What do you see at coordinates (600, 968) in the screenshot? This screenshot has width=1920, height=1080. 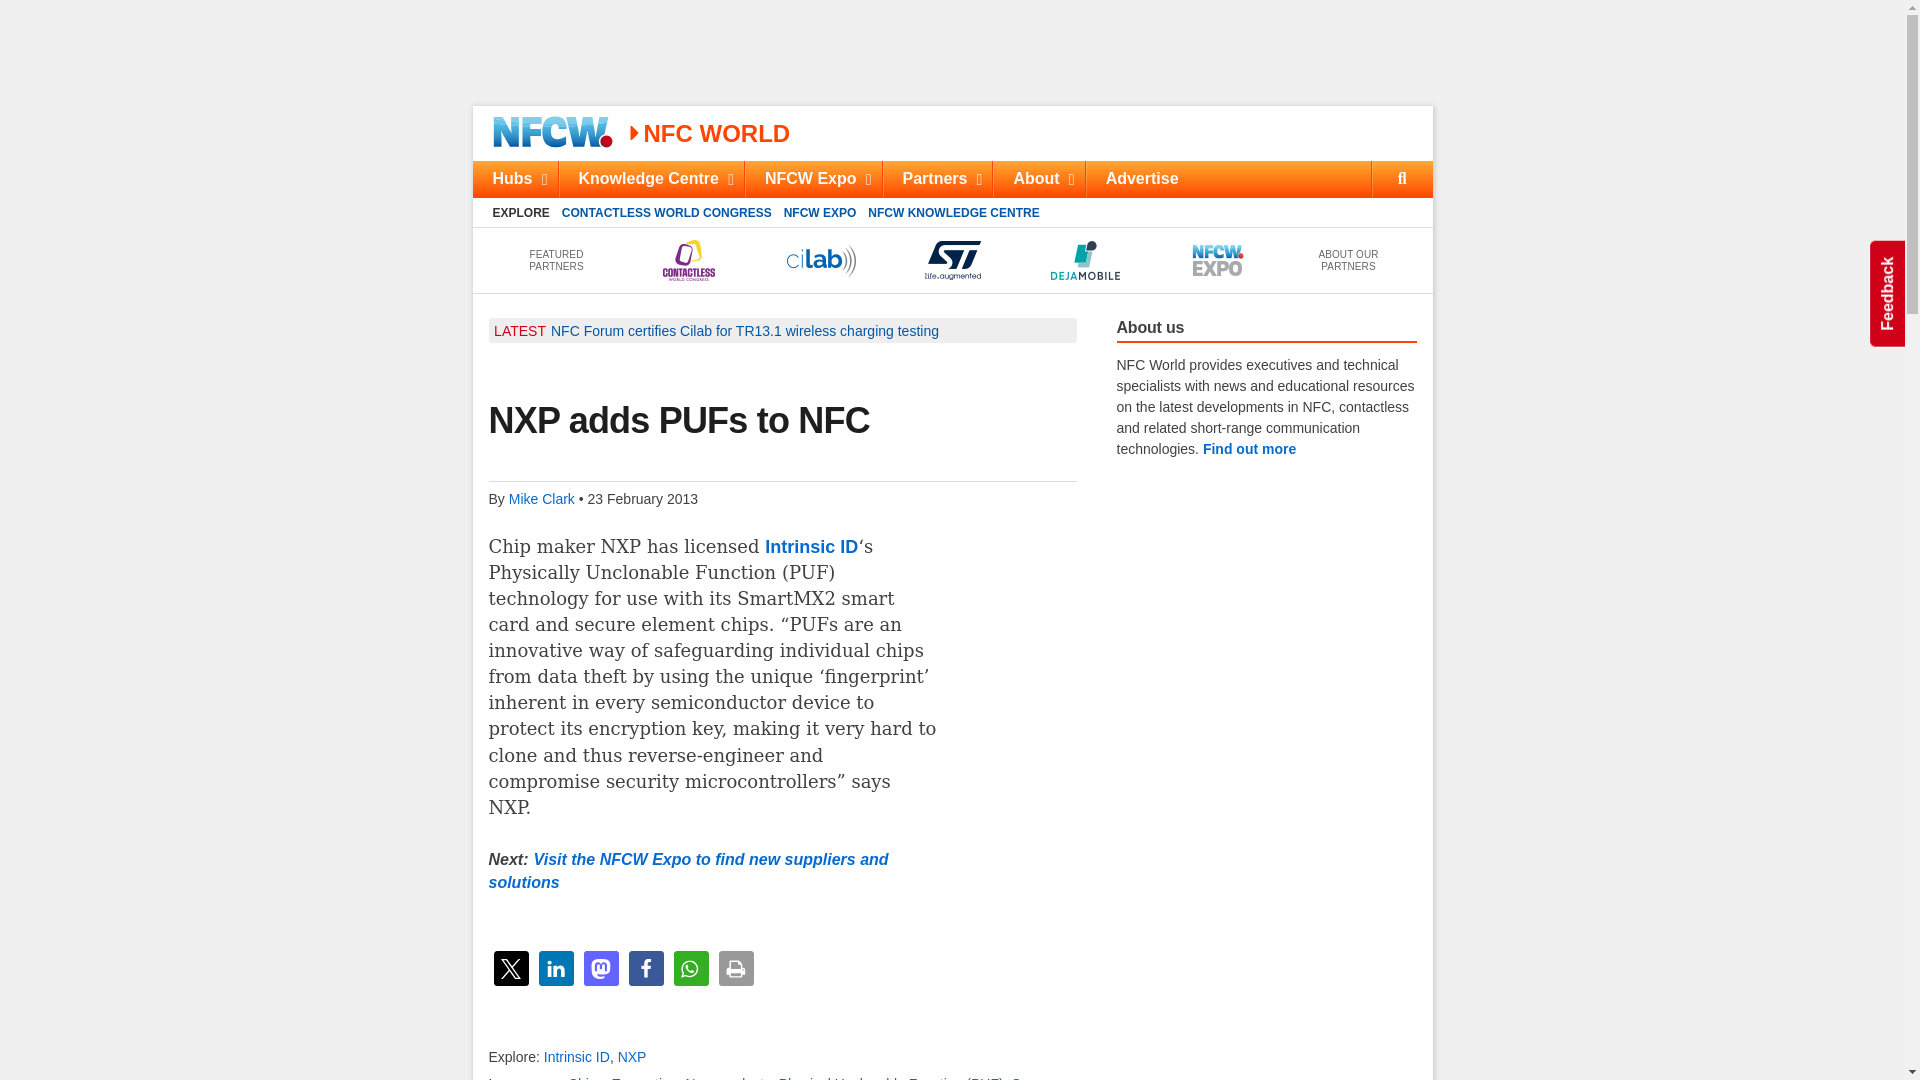 I see `Share on Mastodon` at bounding box center [600, 968].